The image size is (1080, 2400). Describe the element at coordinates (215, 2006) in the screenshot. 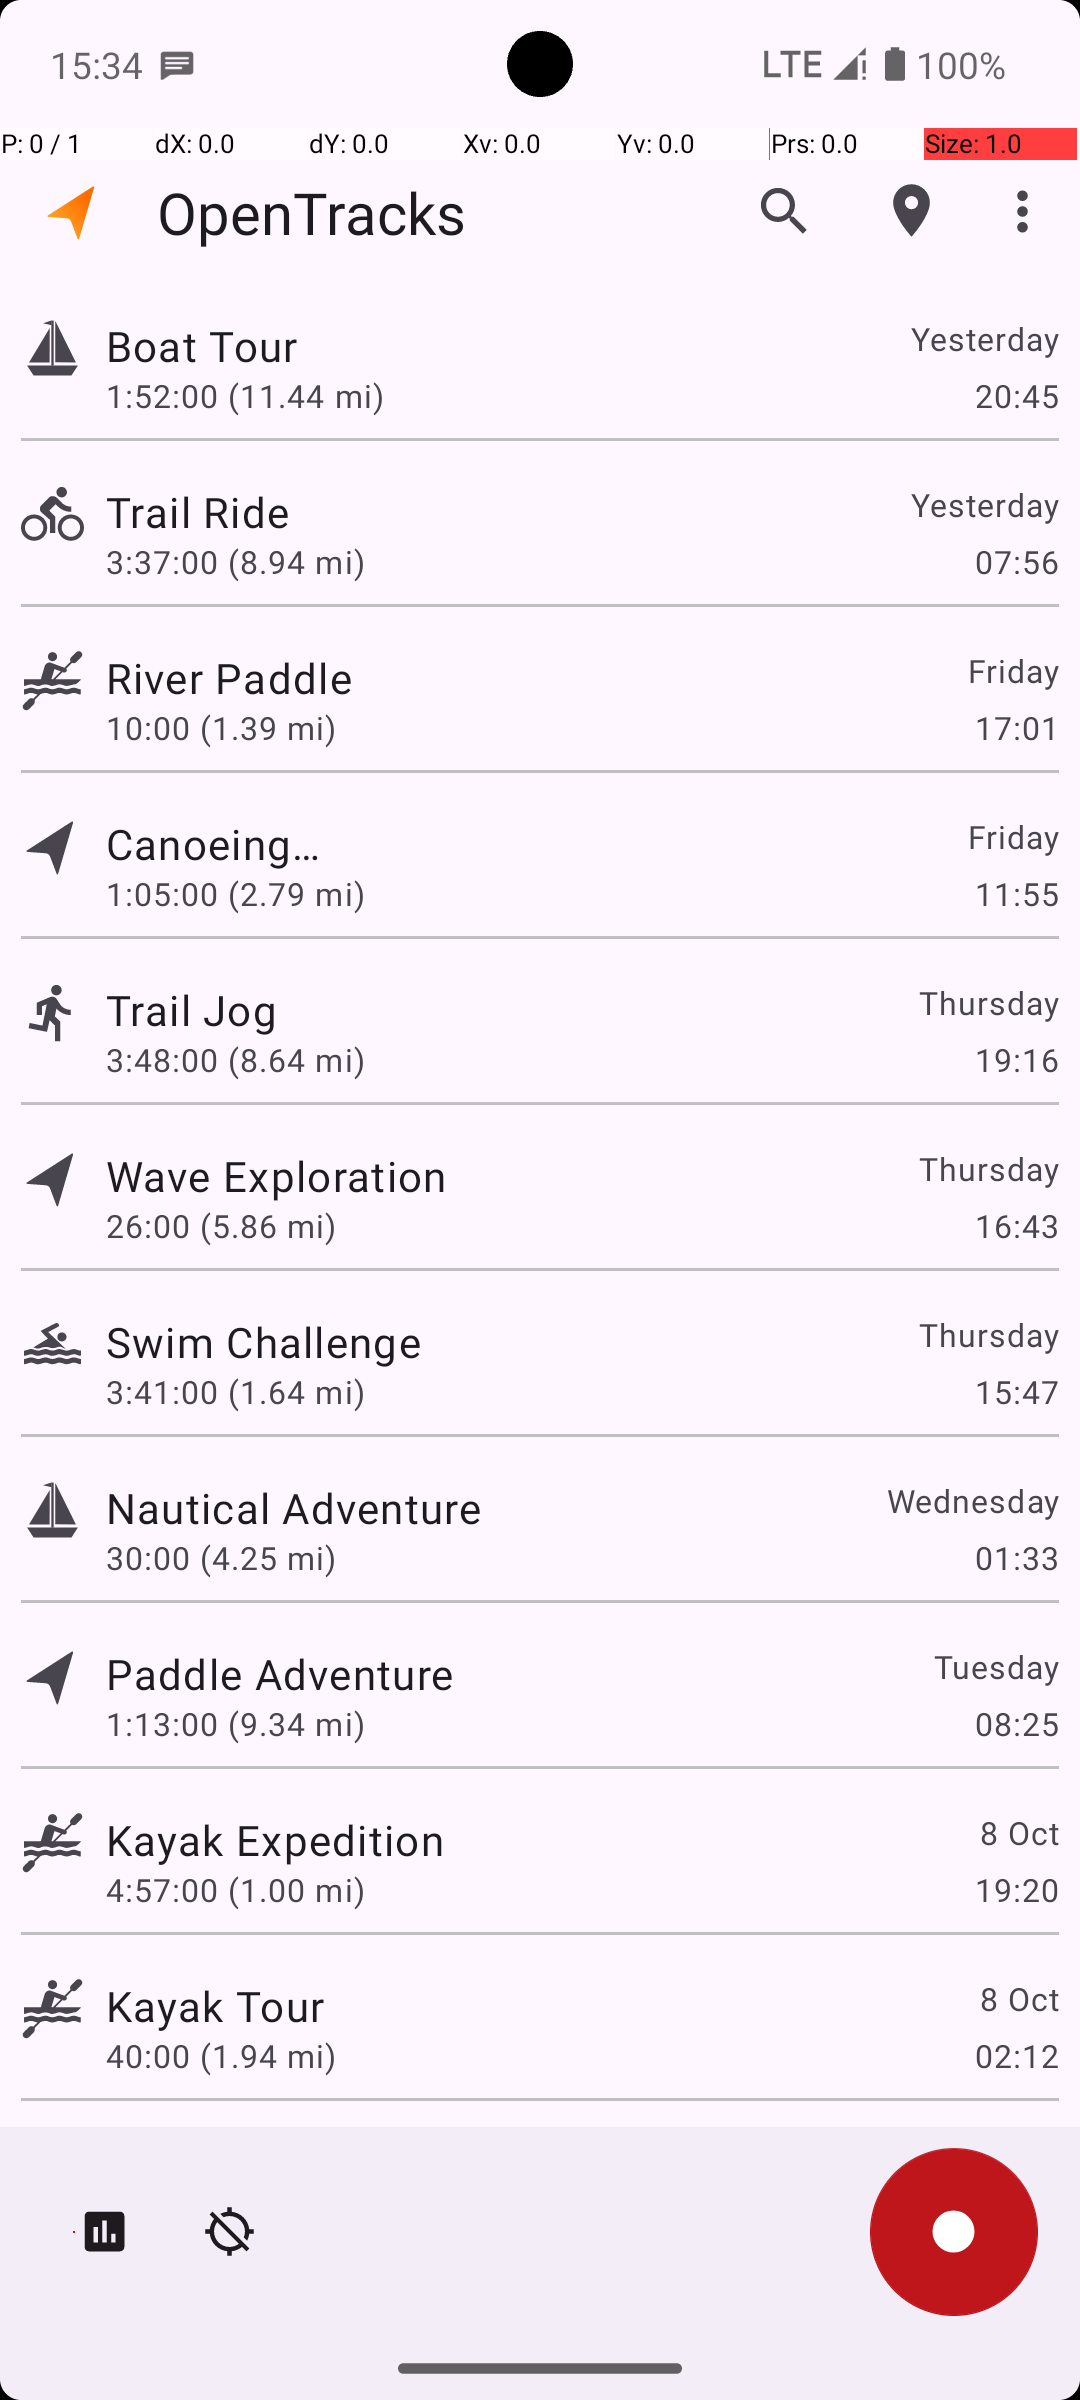

I see `Kayak Tour` at that location.